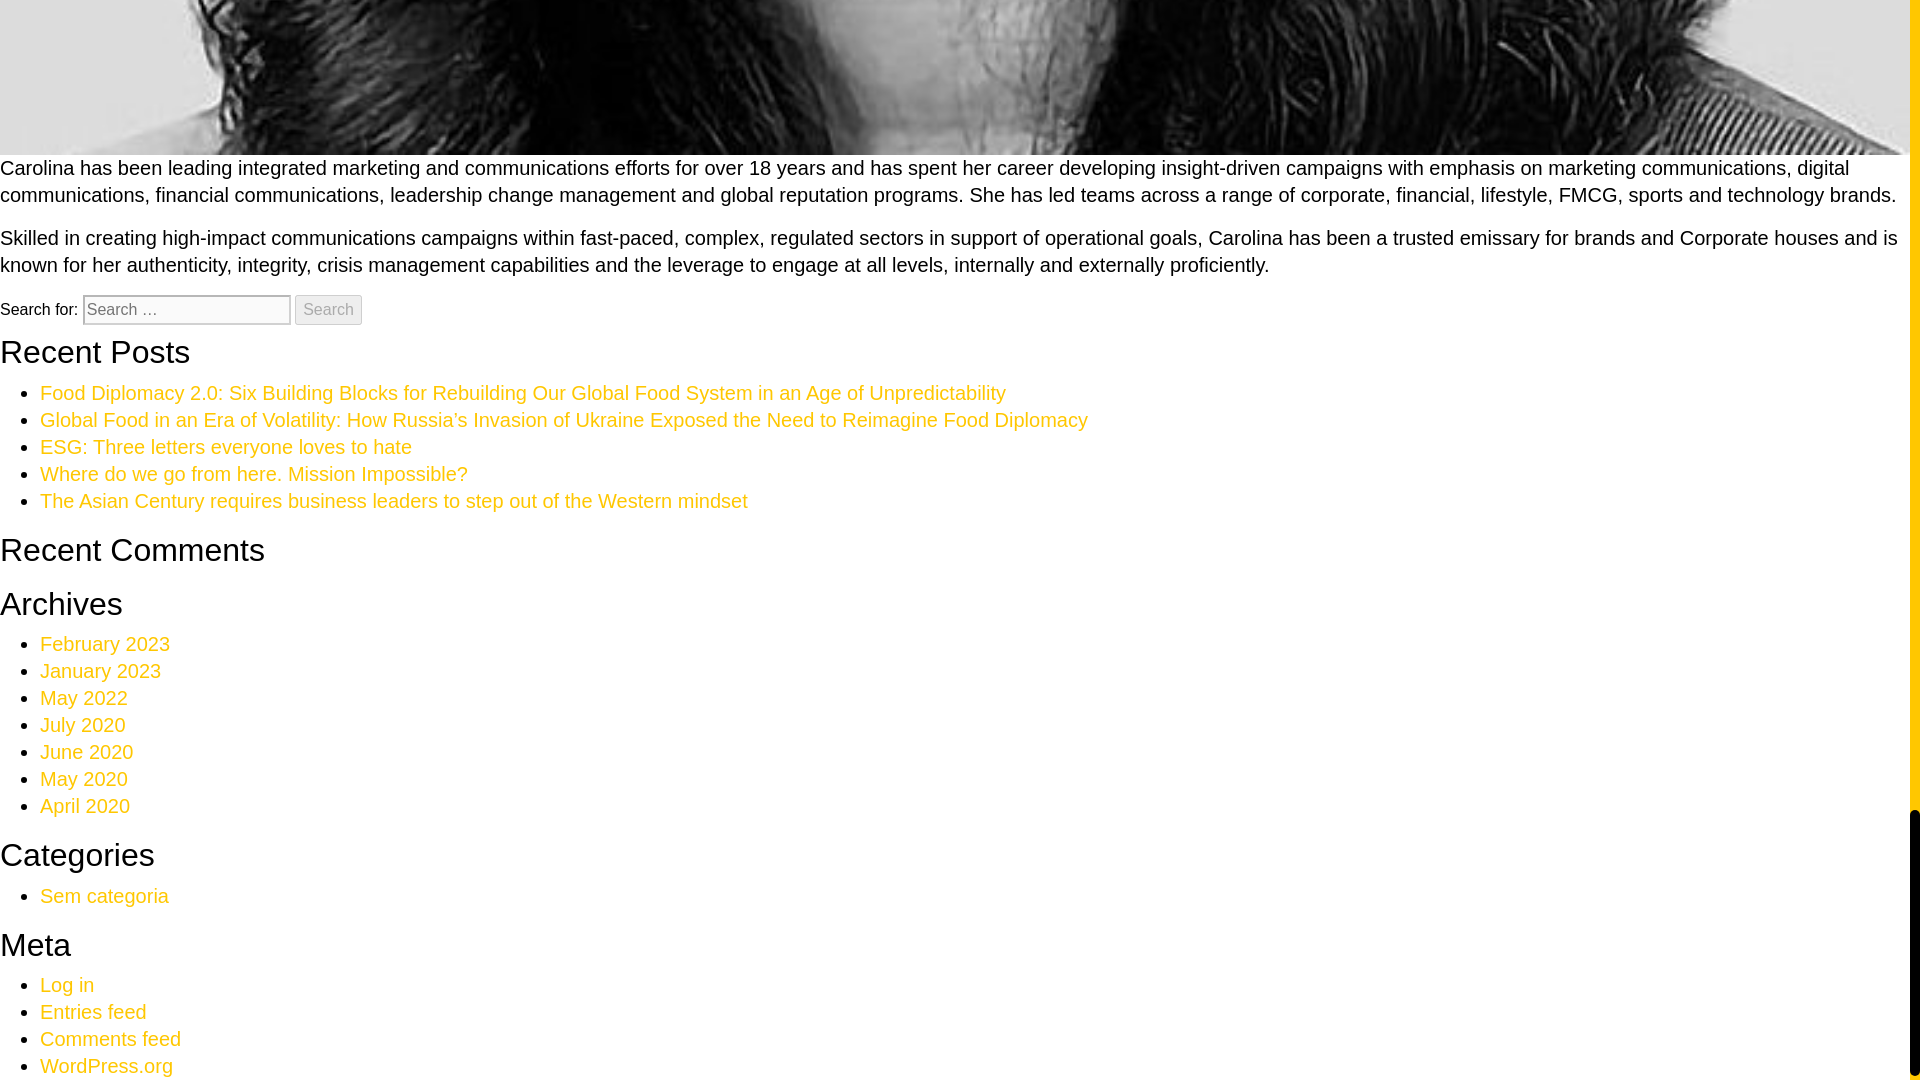  I want to click on Sem categoria, so click(104, 896).